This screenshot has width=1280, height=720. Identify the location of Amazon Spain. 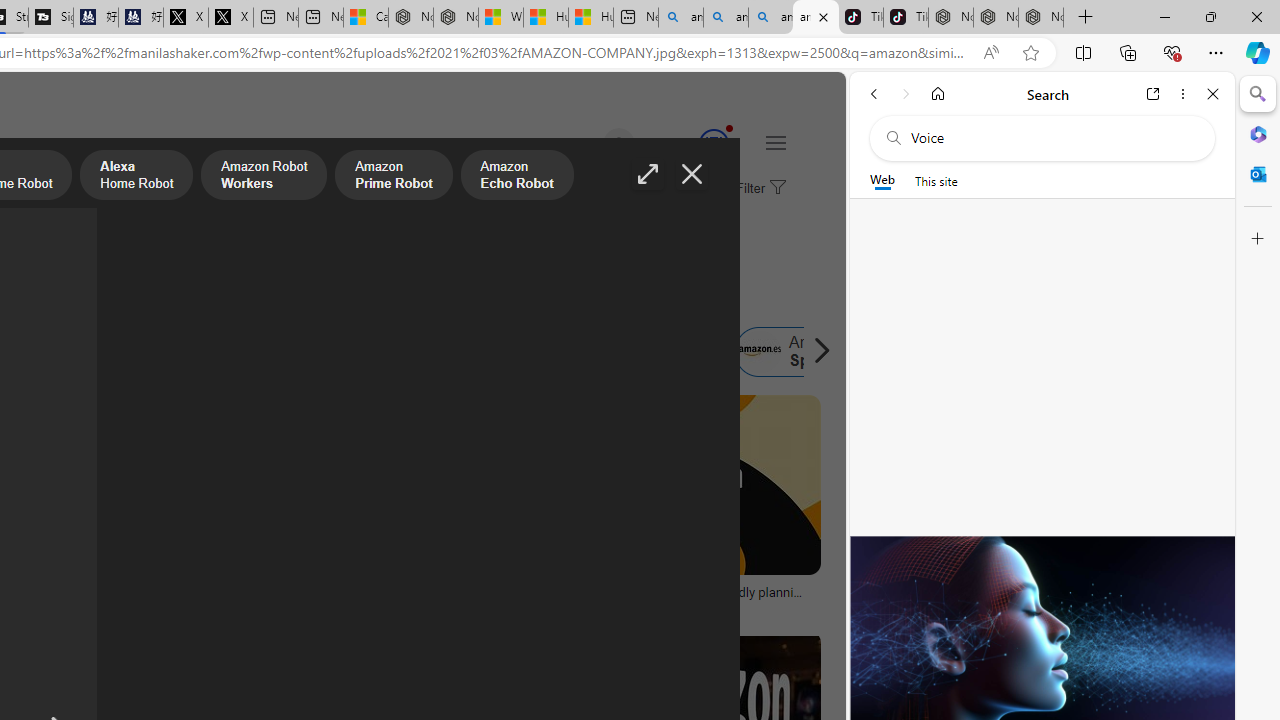
(759, 352).